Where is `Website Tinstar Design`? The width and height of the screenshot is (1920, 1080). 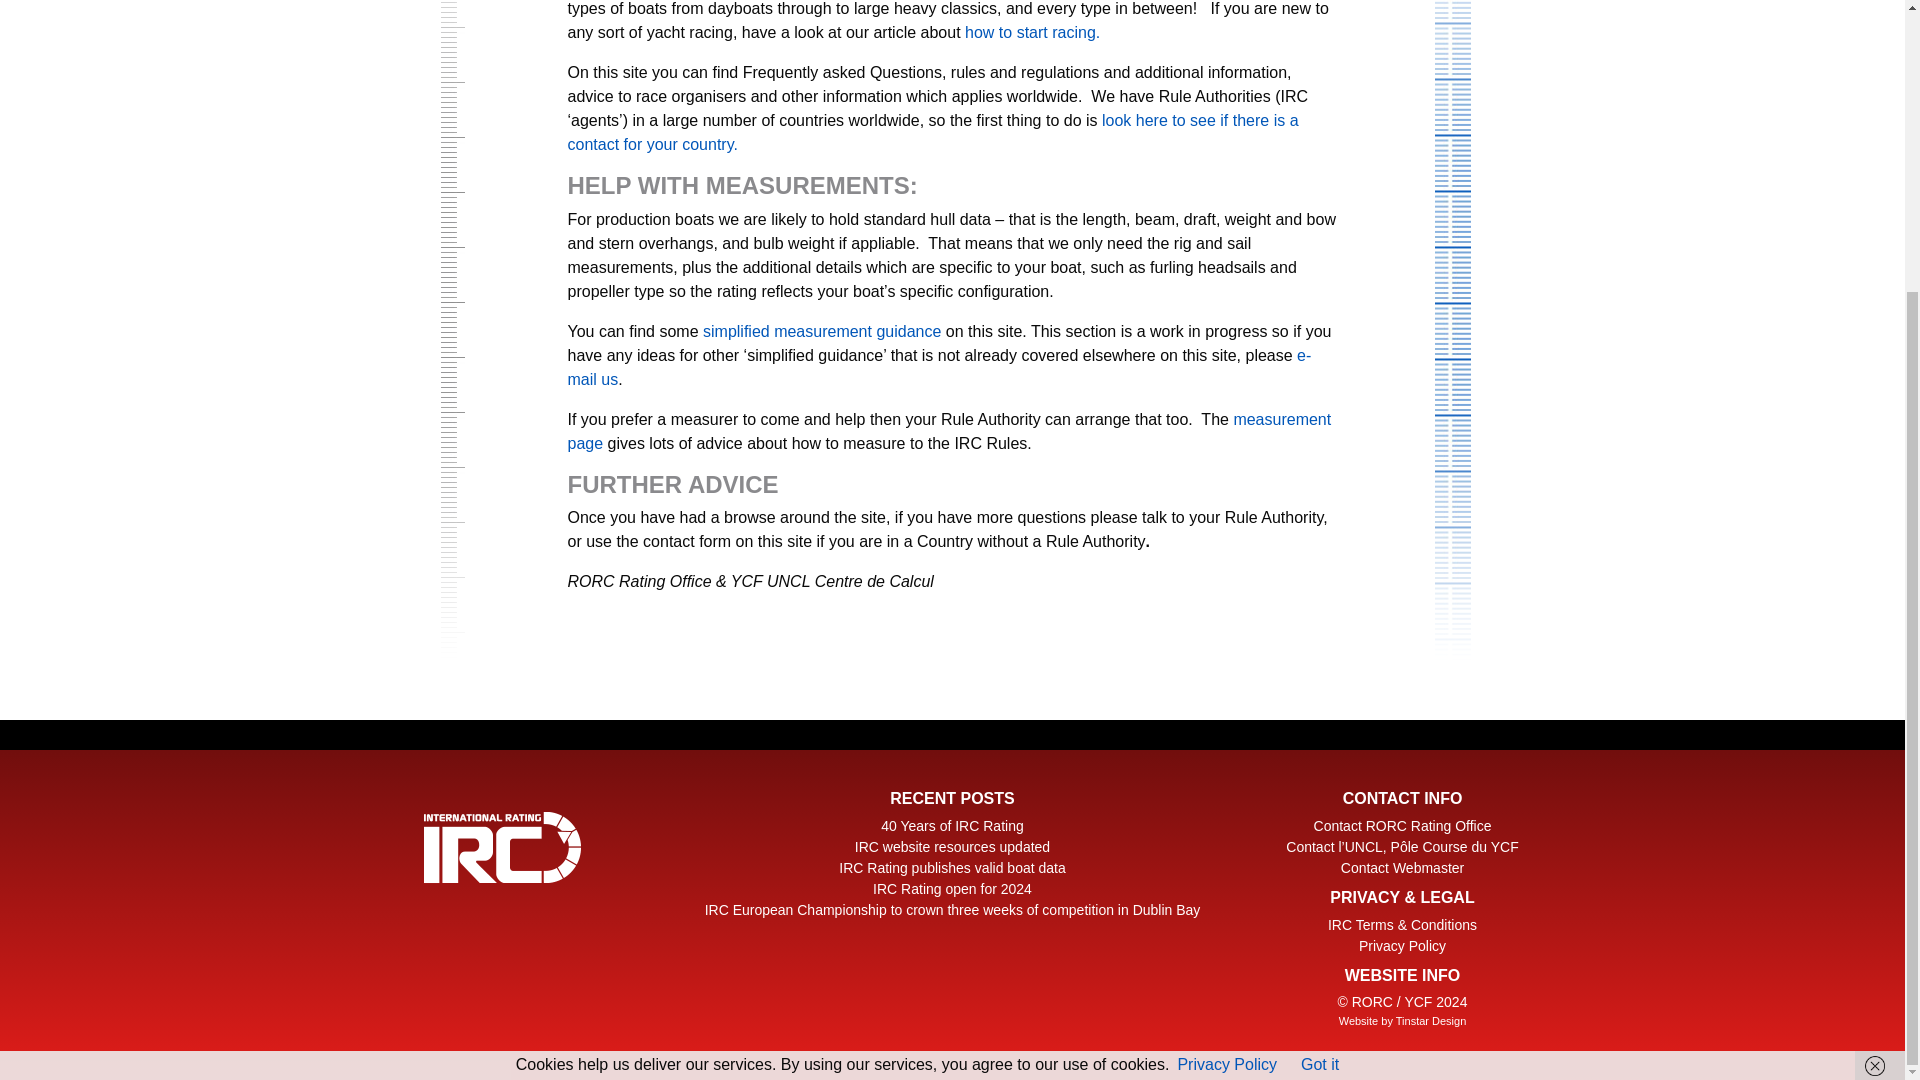 Website Tinstar Design is located at coordinates (1402, 1022).